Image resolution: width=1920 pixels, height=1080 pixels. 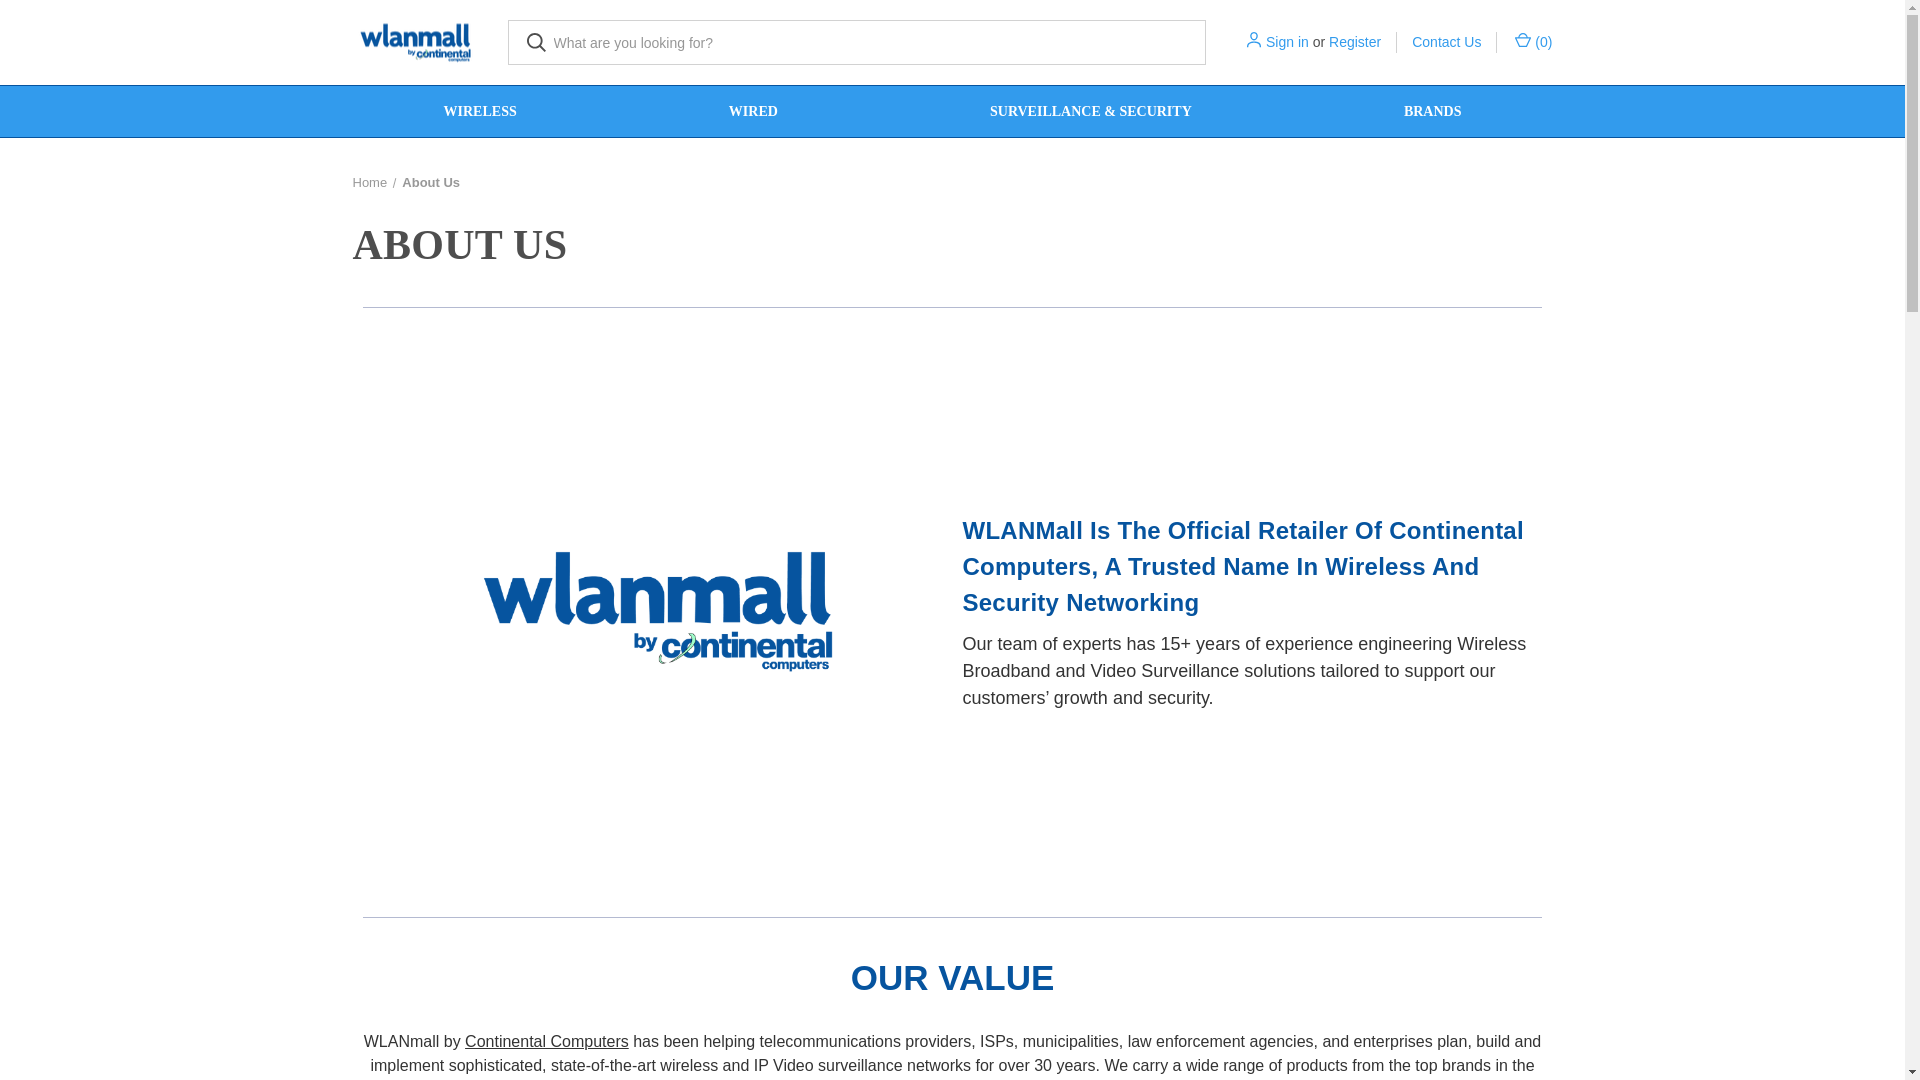 What do you see at coordinates (752, 112) in the screenshot?
I see `WIRED` at bounding box center [752, 112].